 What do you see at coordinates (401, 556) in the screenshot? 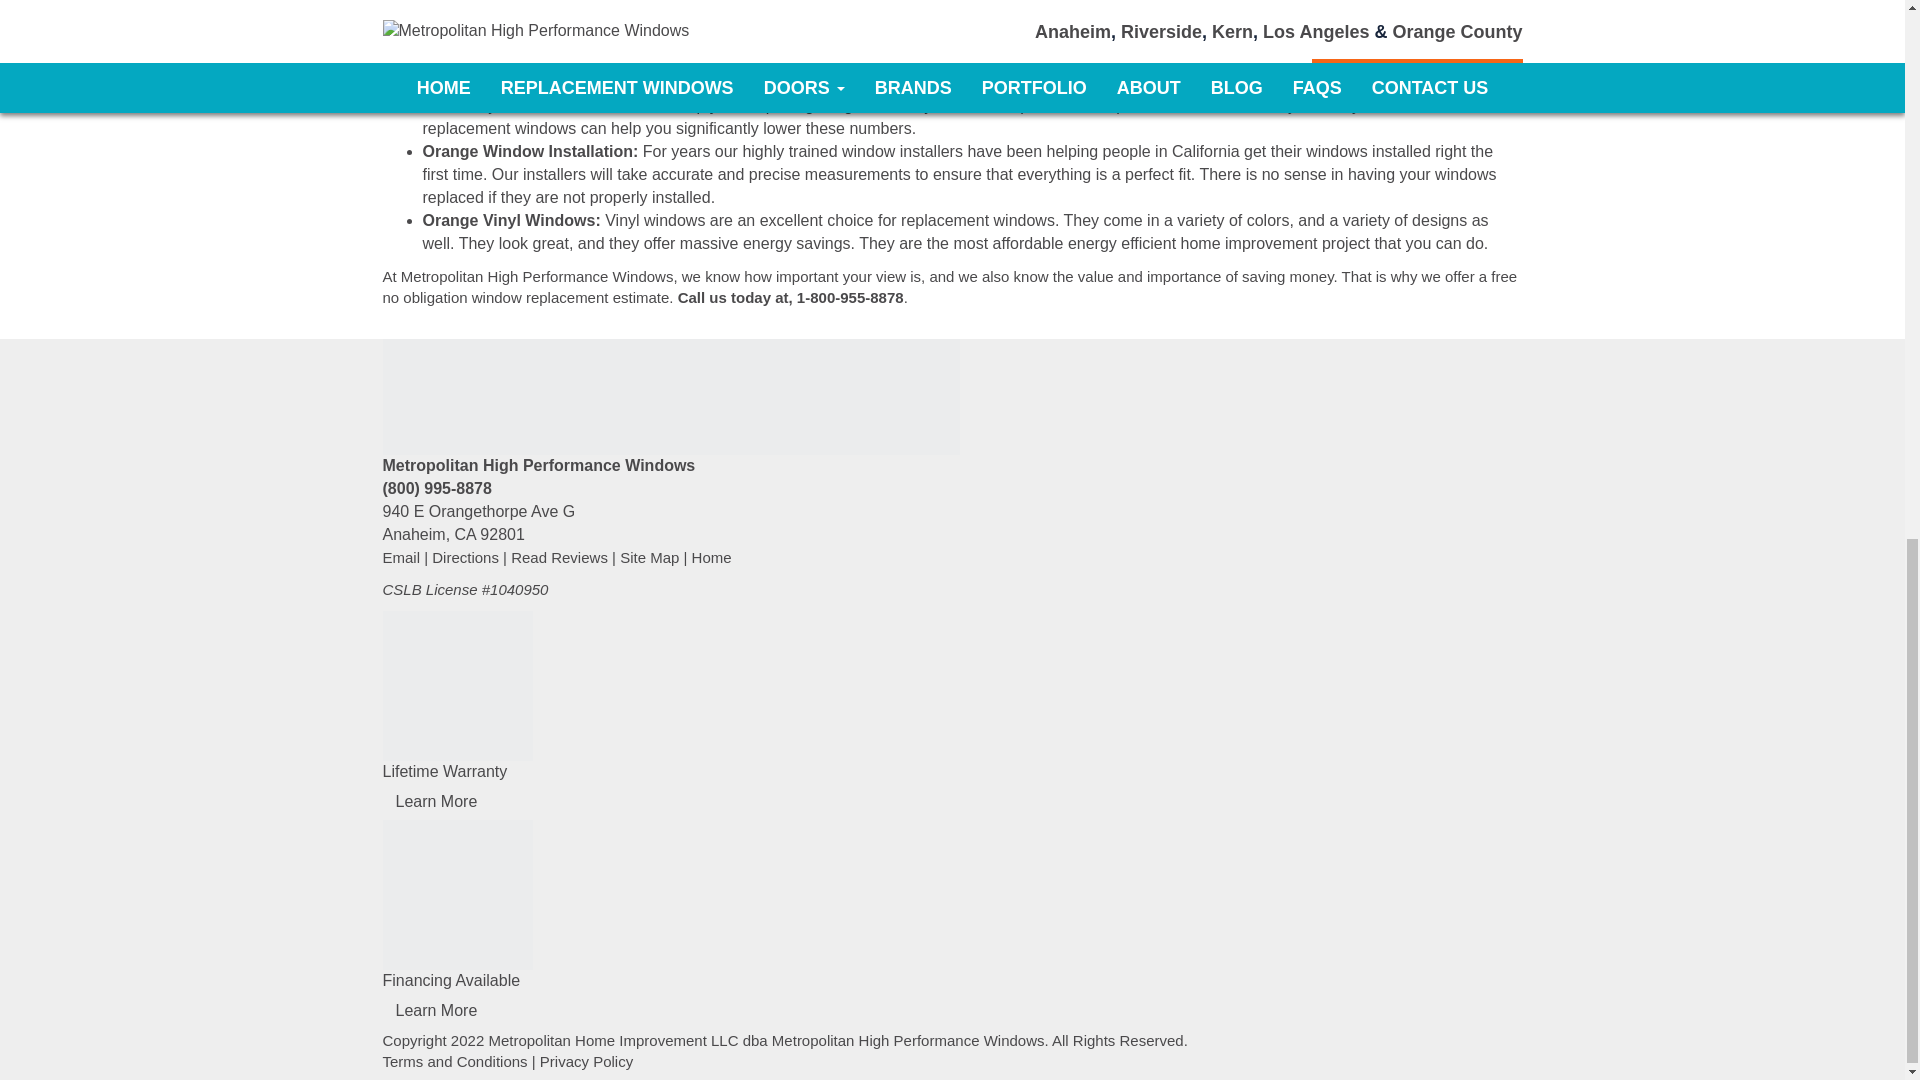
I see `Email` at bounding box center [401, 556].